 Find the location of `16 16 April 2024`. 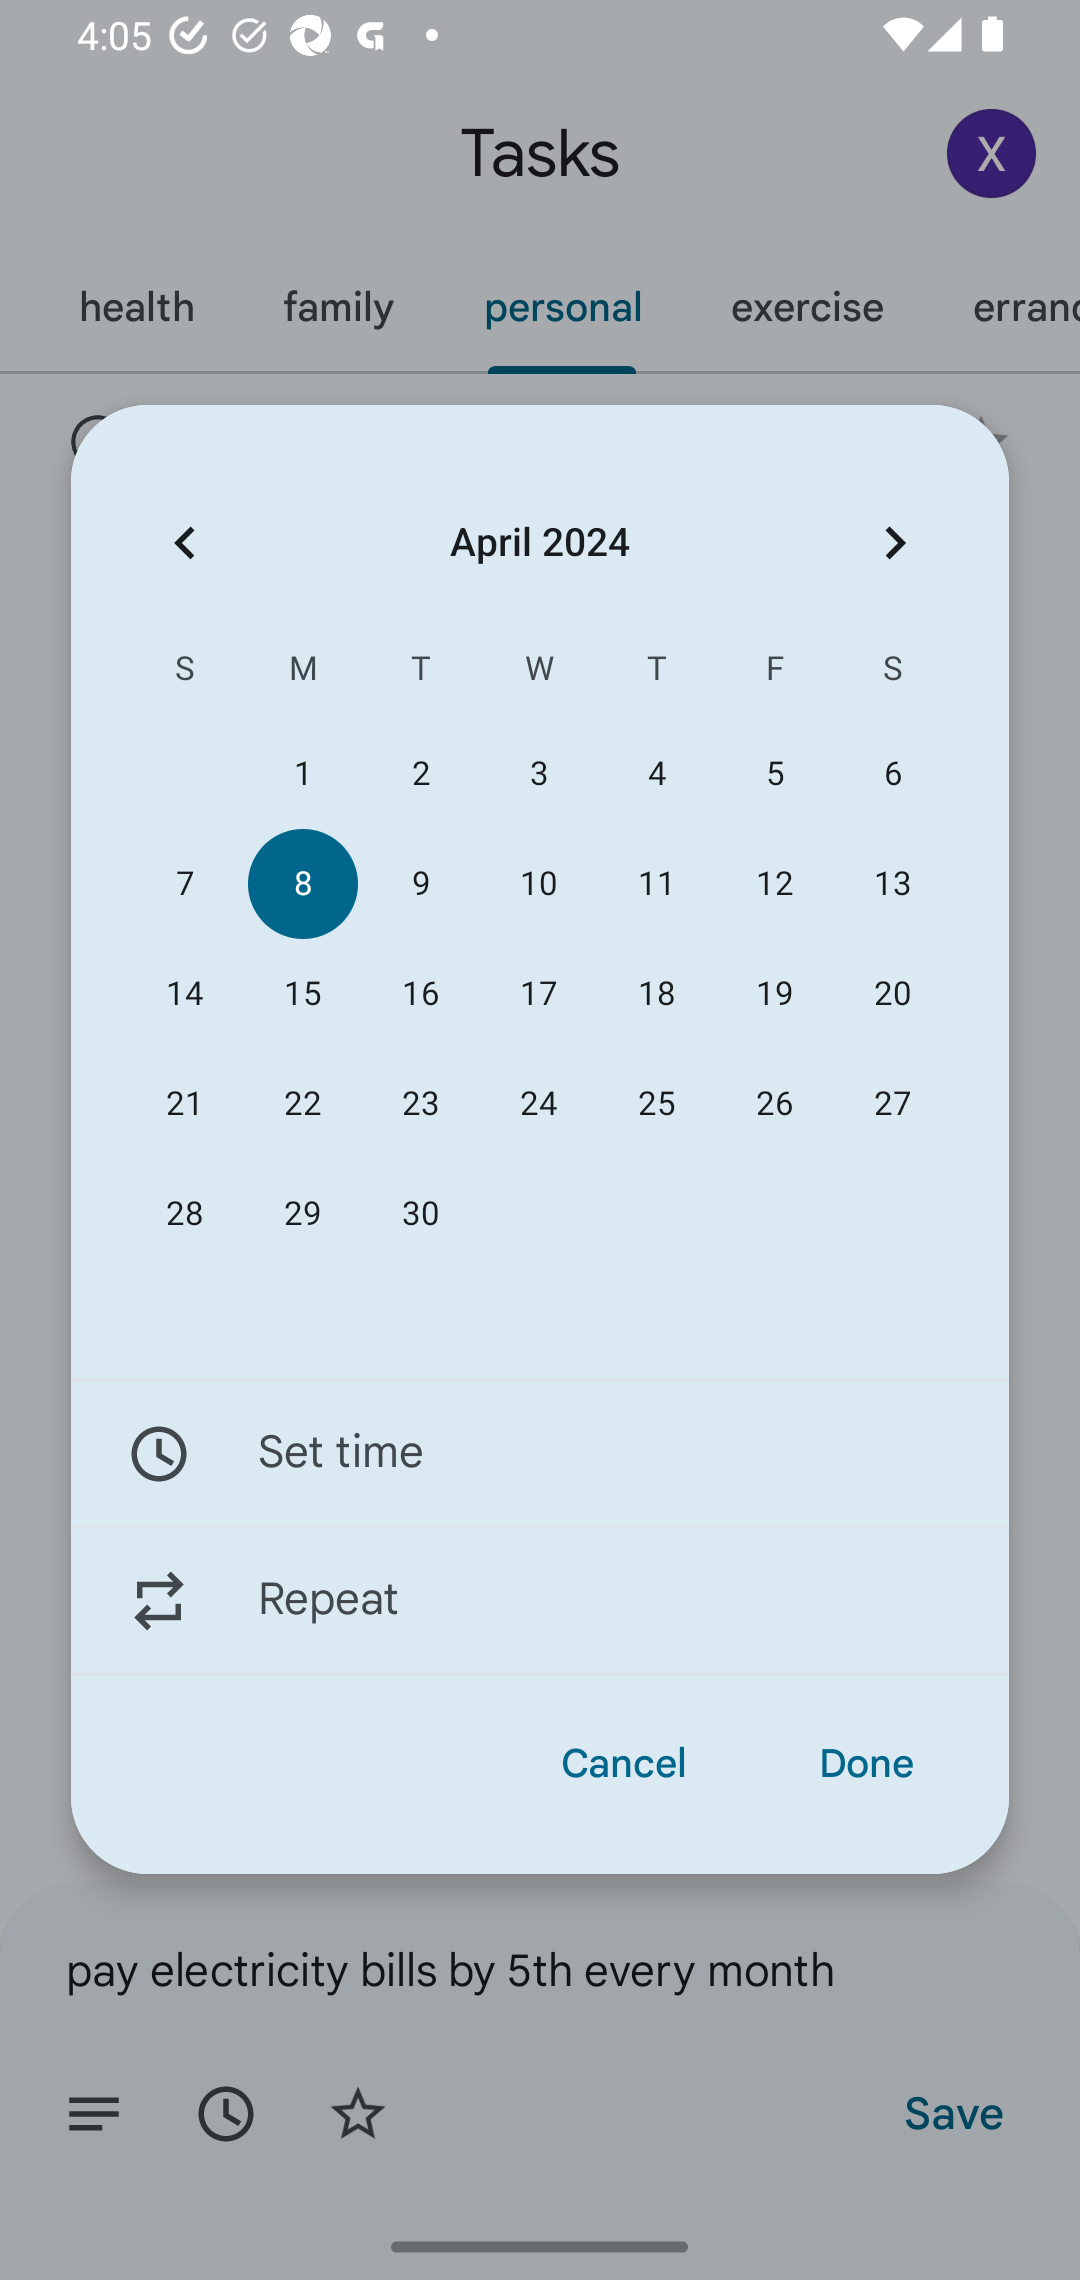

16 16 April 2024 is located at coordinates (420, 994).